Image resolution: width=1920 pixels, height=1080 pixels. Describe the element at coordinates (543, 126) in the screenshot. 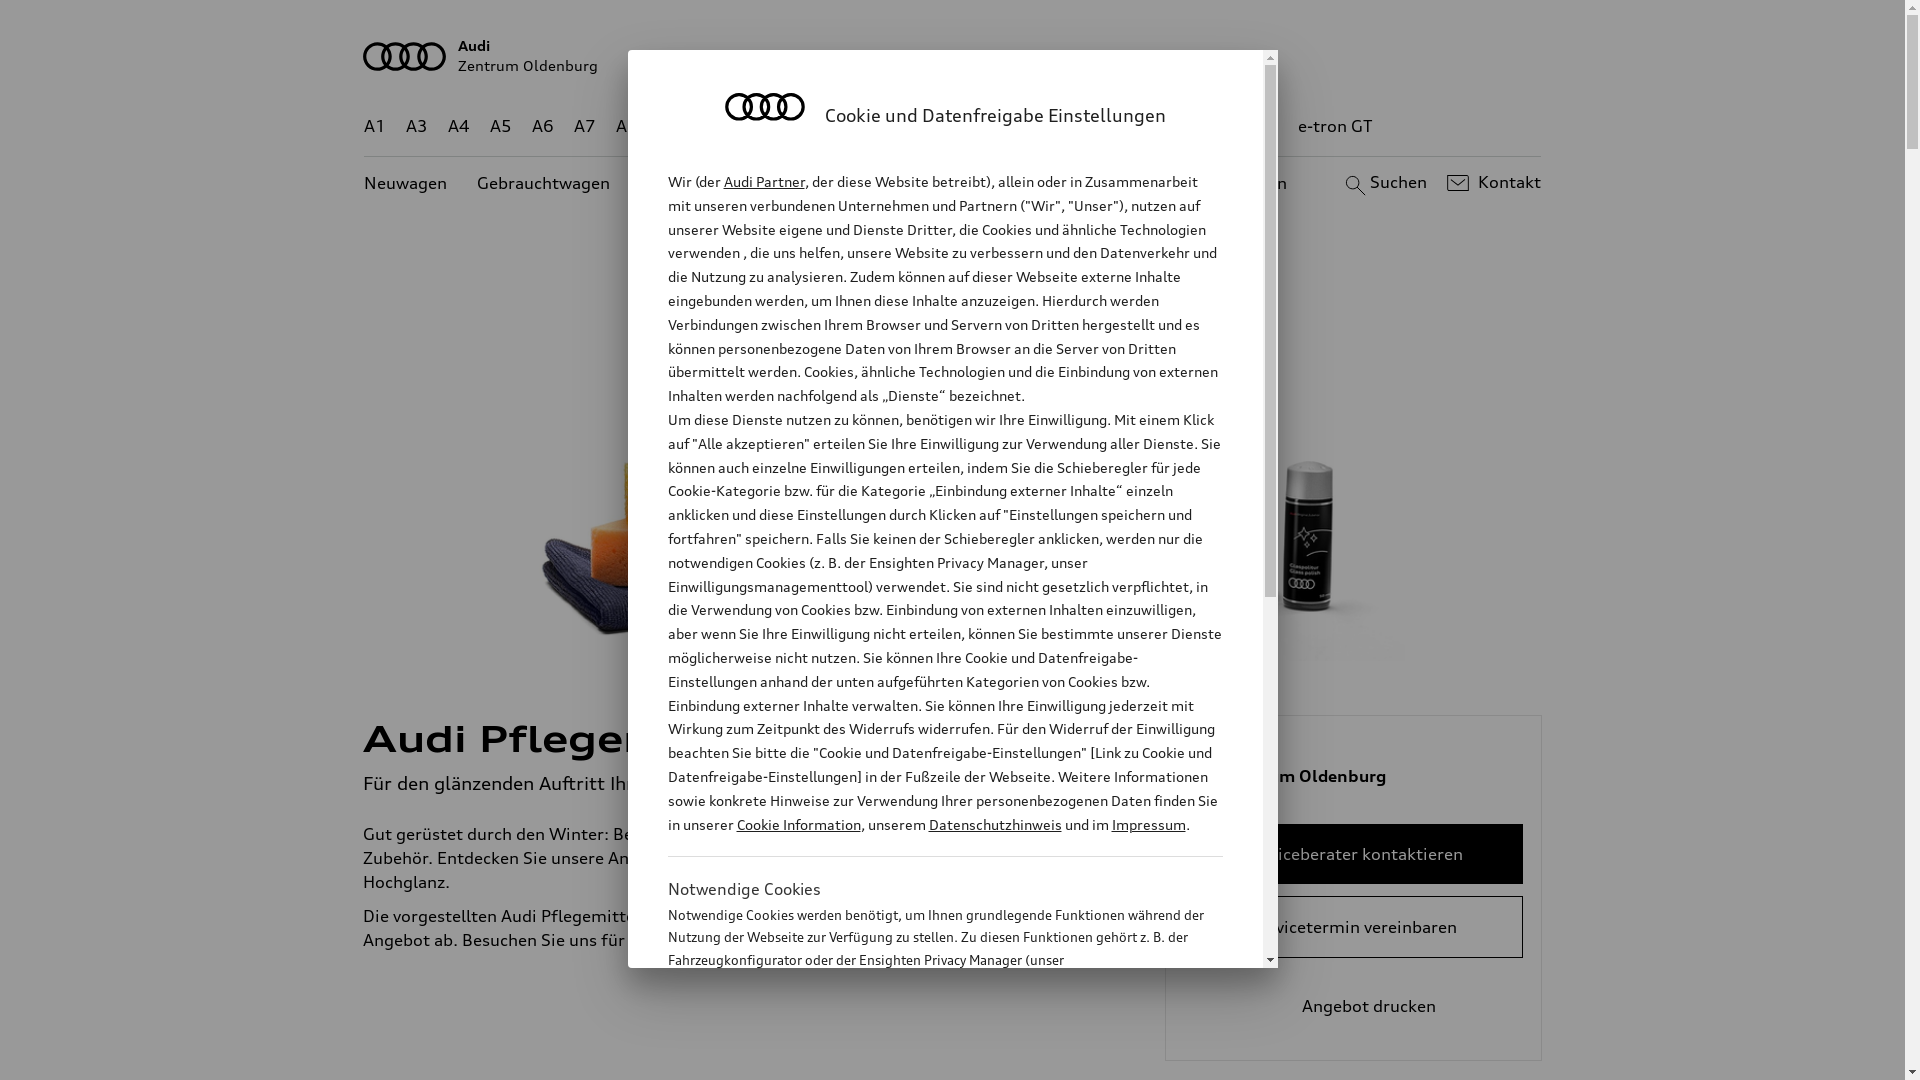

I see `A6` at that location.